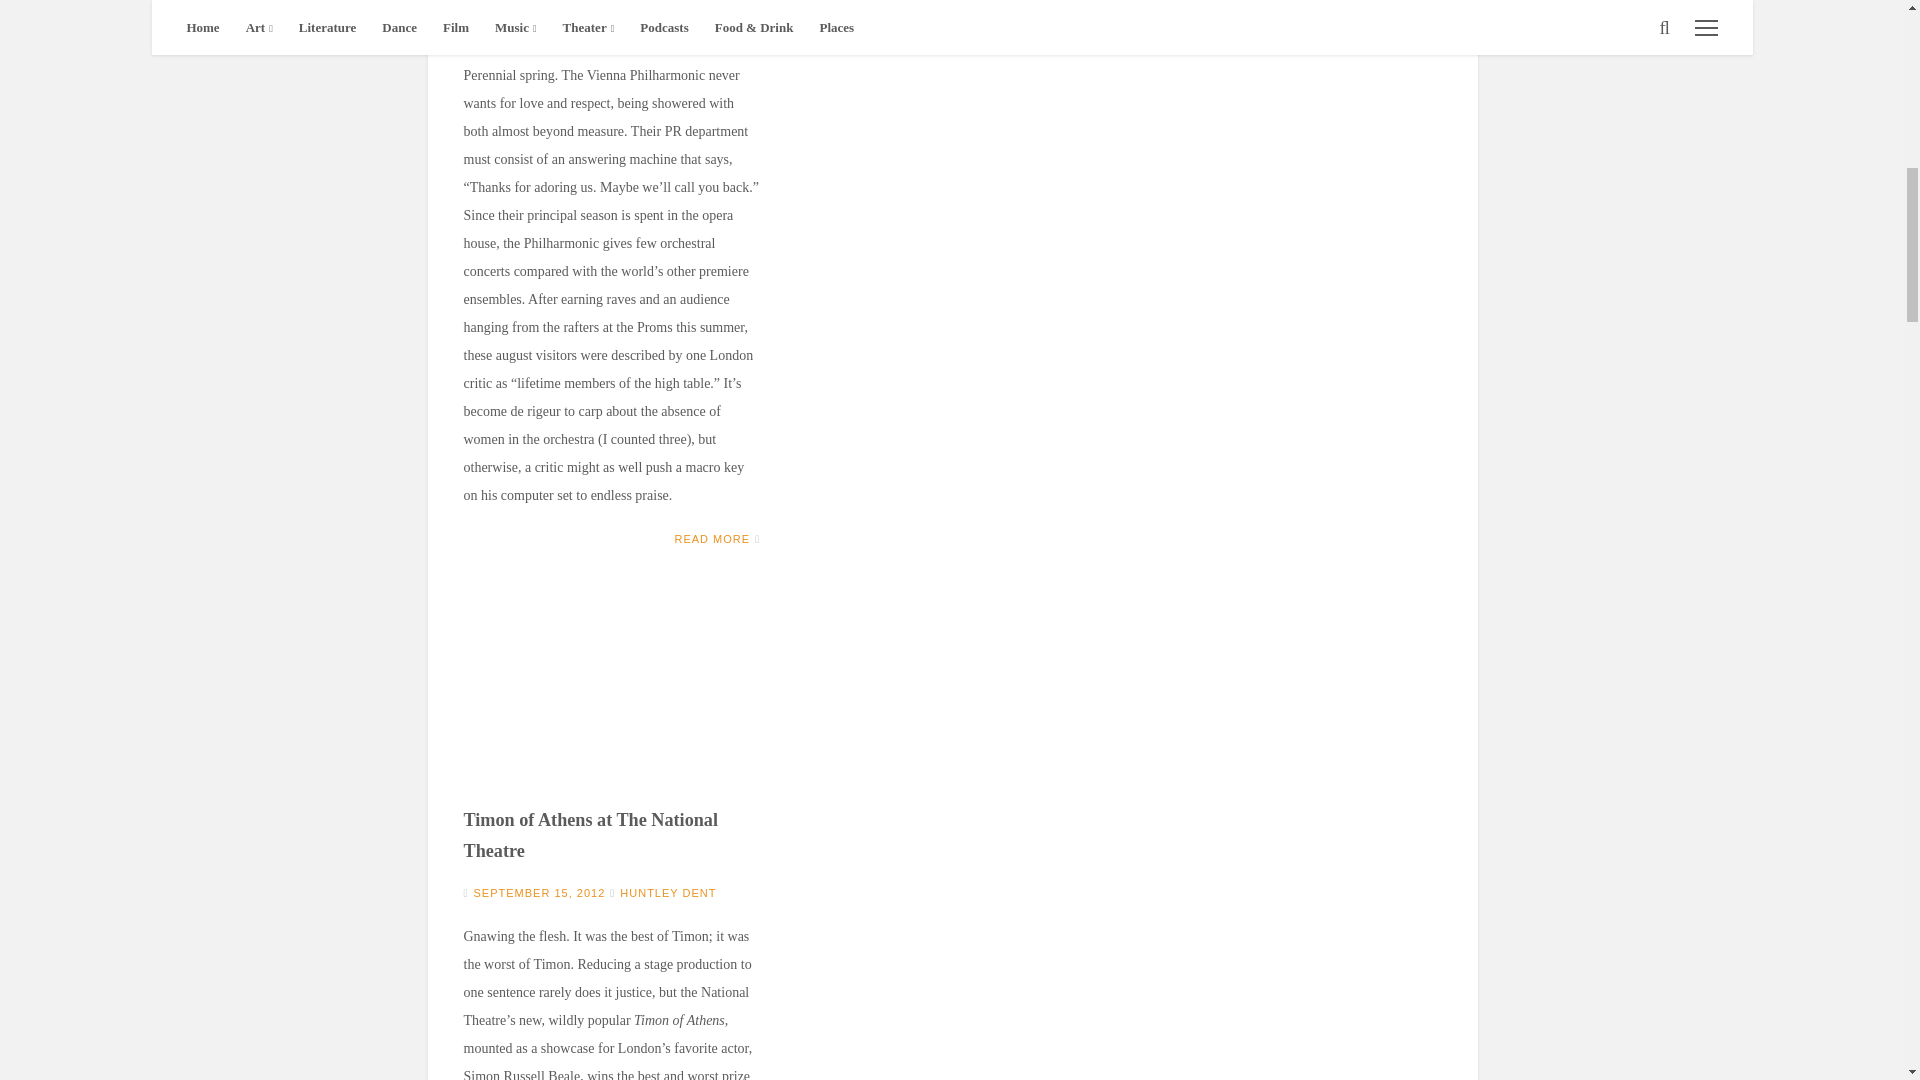  I want to click on HUNTLEY DENT, so click(668, 32).